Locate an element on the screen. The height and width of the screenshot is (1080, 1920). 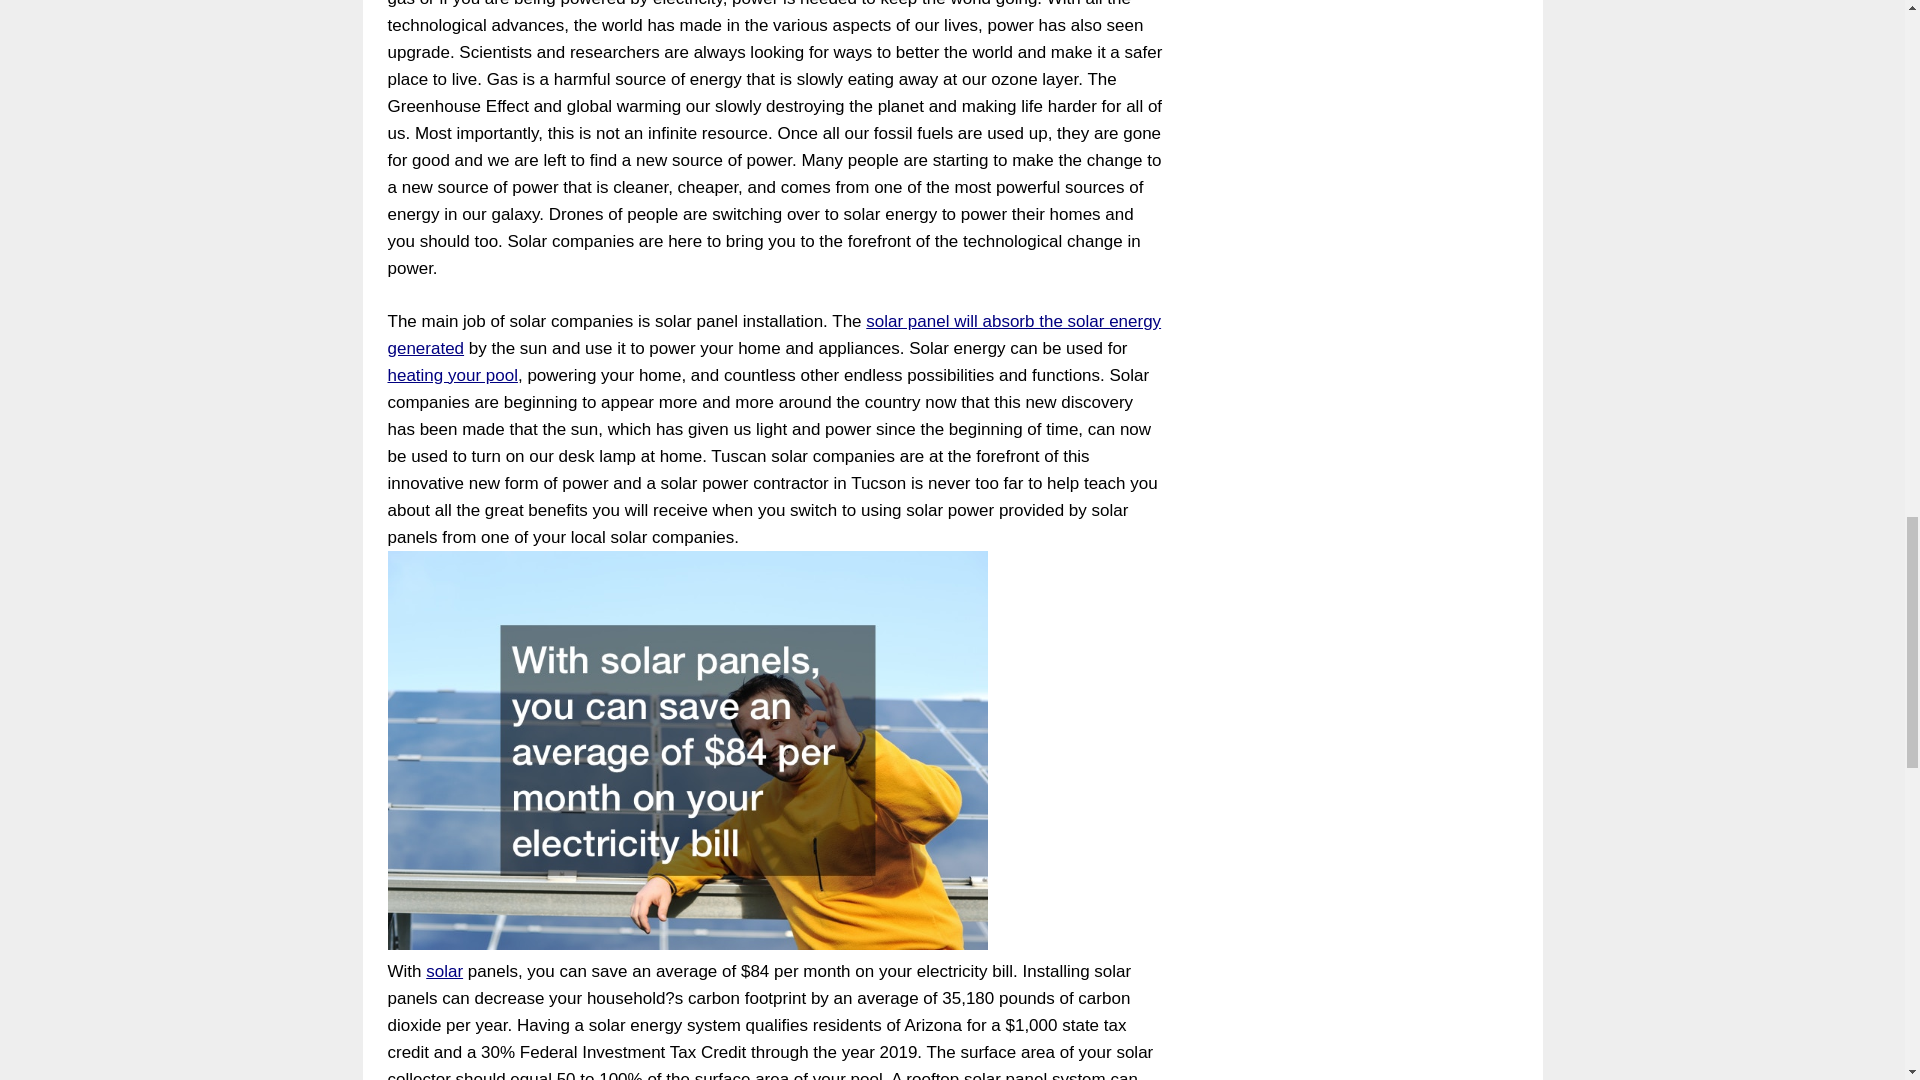
heating your pool is located at coordinates (452, 375).